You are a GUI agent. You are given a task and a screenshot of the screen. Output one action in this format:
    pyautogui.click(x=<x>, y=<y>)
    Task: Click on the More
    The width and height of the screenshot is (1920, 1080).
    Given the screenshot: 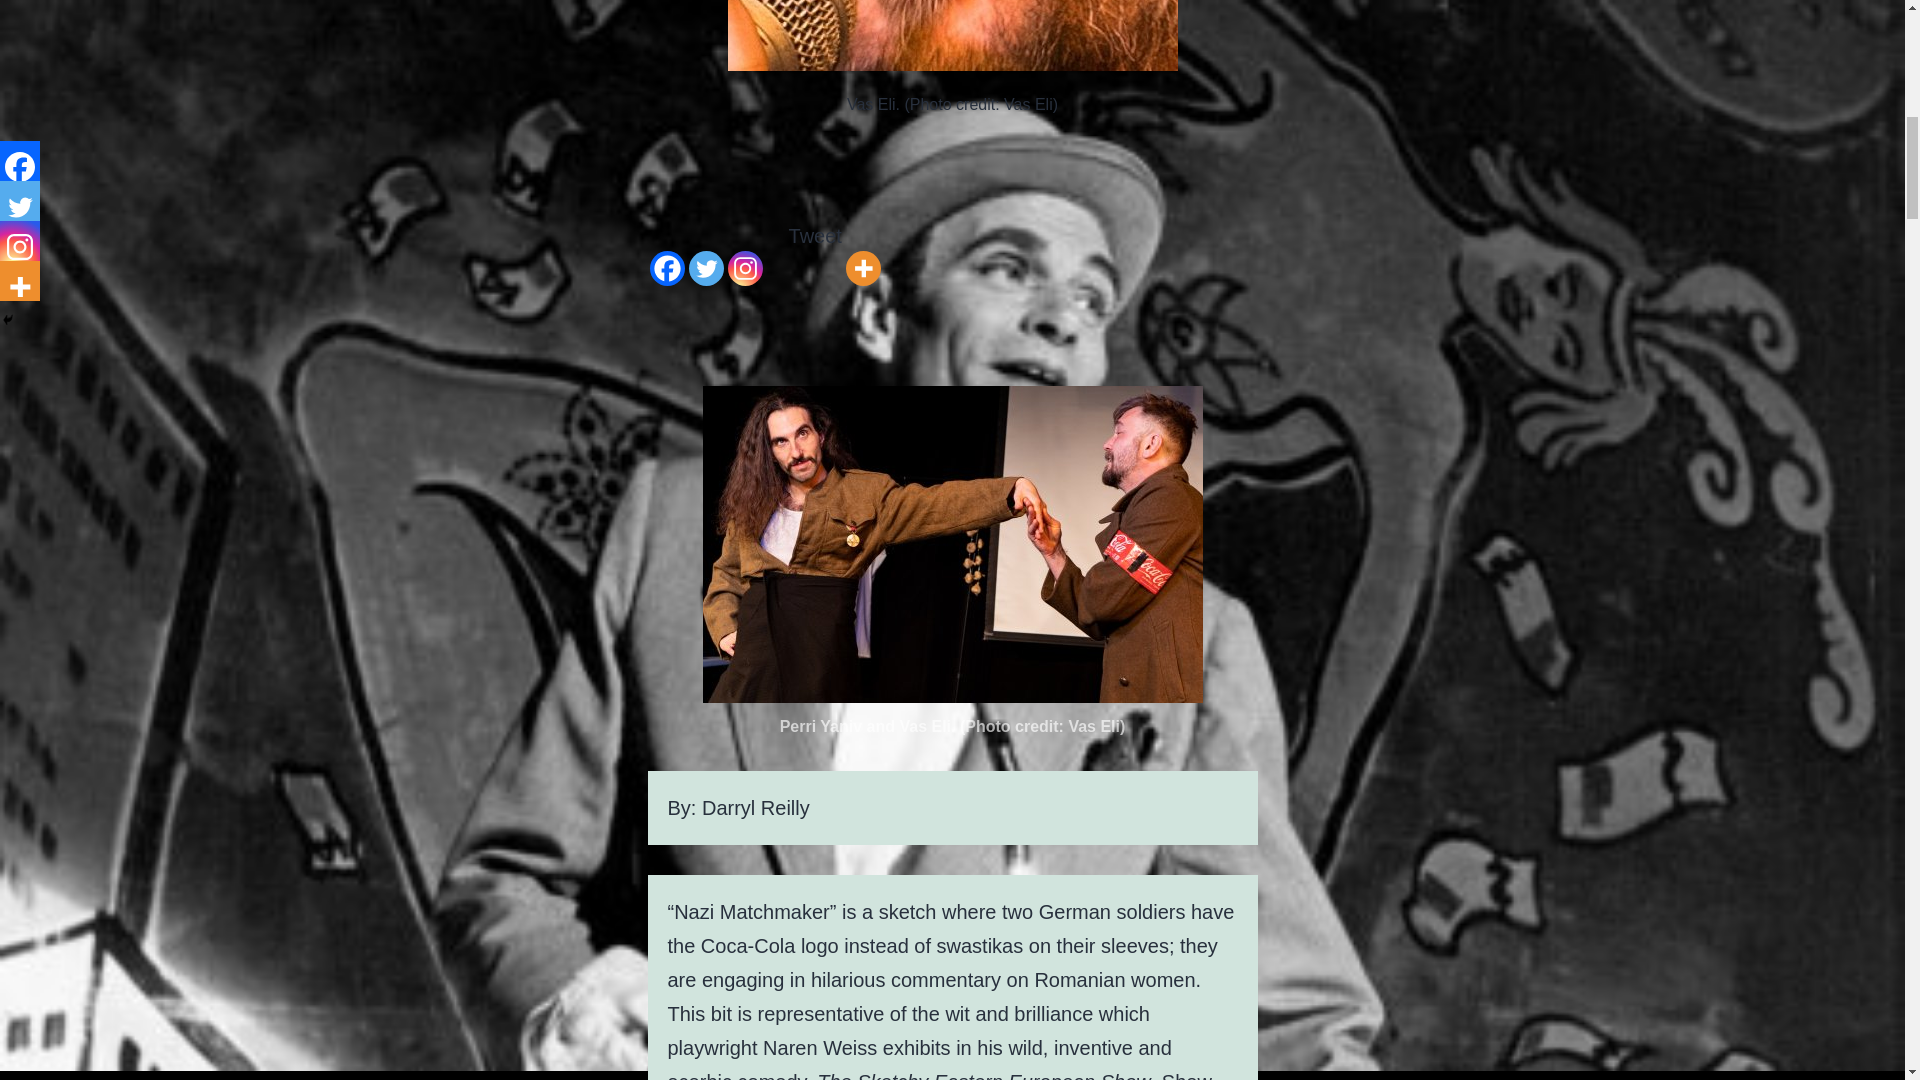 What is the action you would take?
    pyautogui.click(x=864, y=253)
    